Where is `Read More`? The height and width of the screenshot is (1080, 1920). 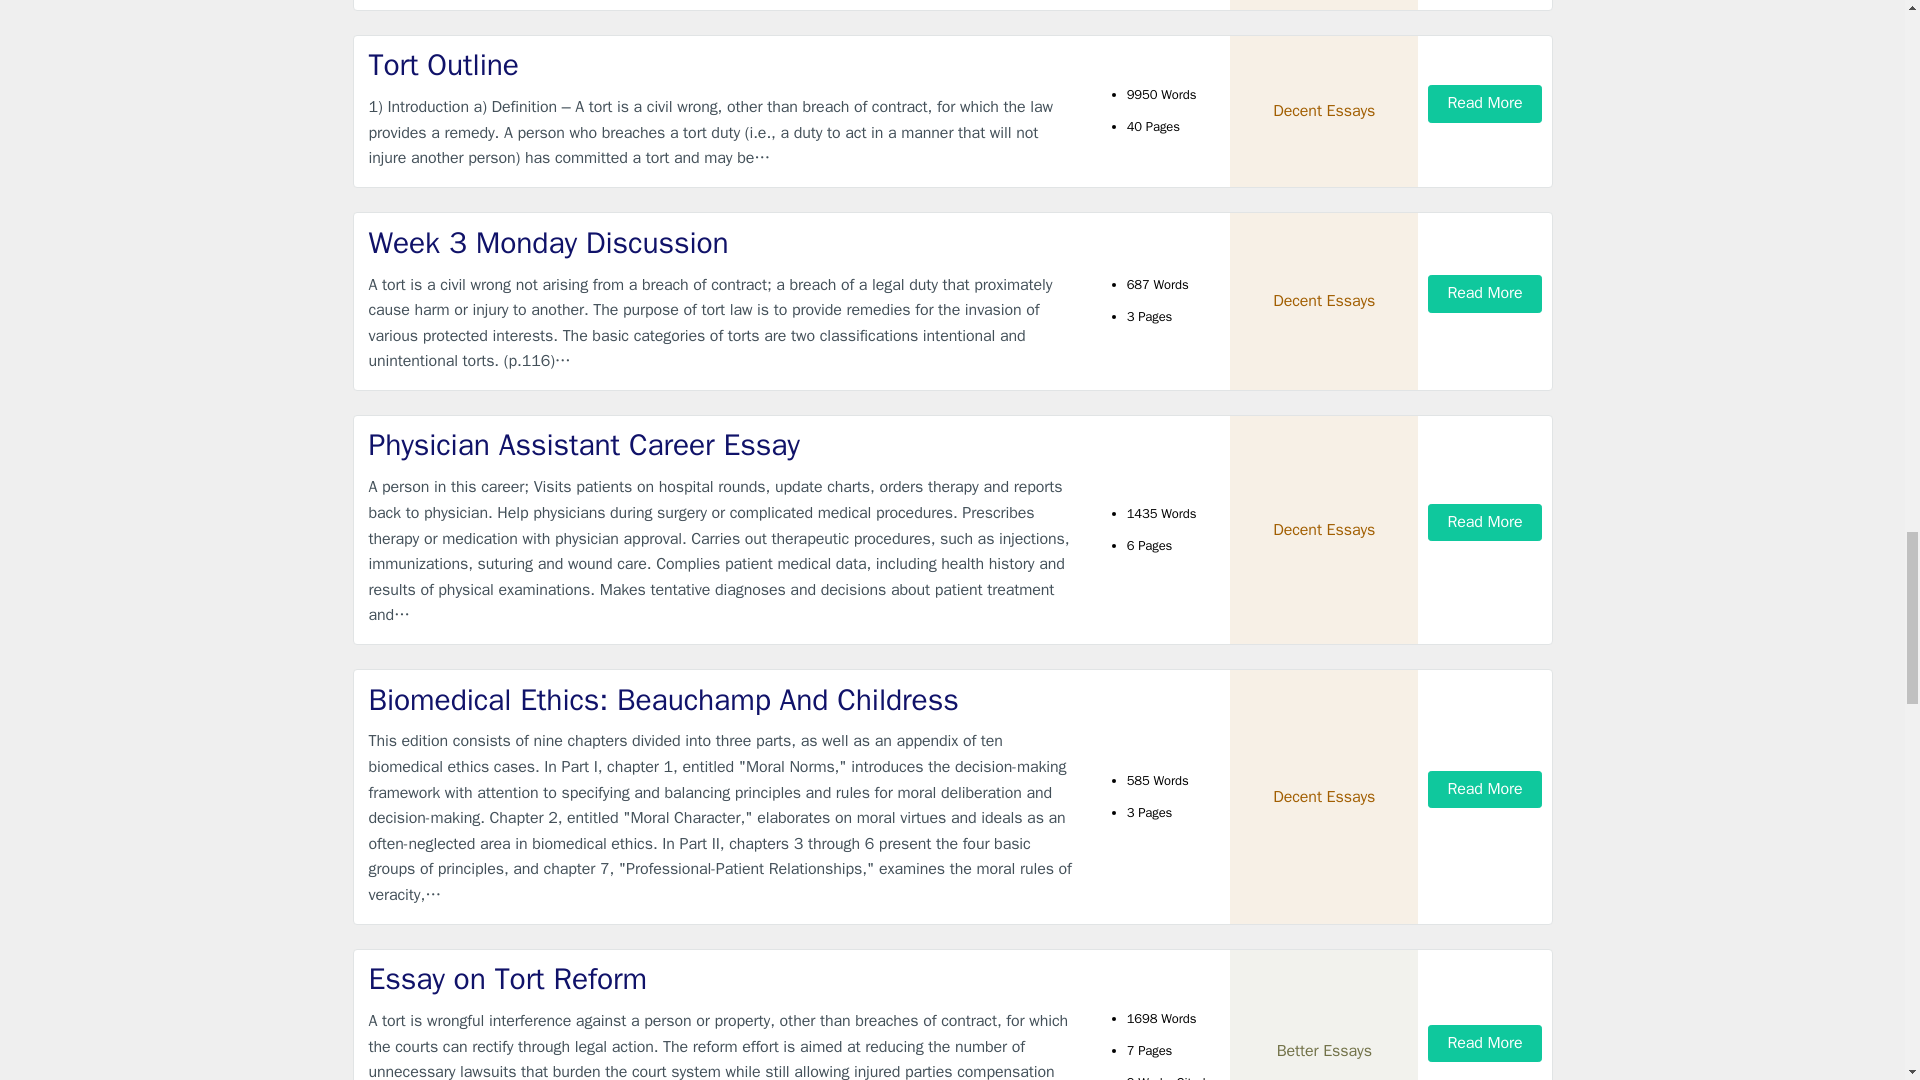 Read More is located at coordinates (1484, 104).